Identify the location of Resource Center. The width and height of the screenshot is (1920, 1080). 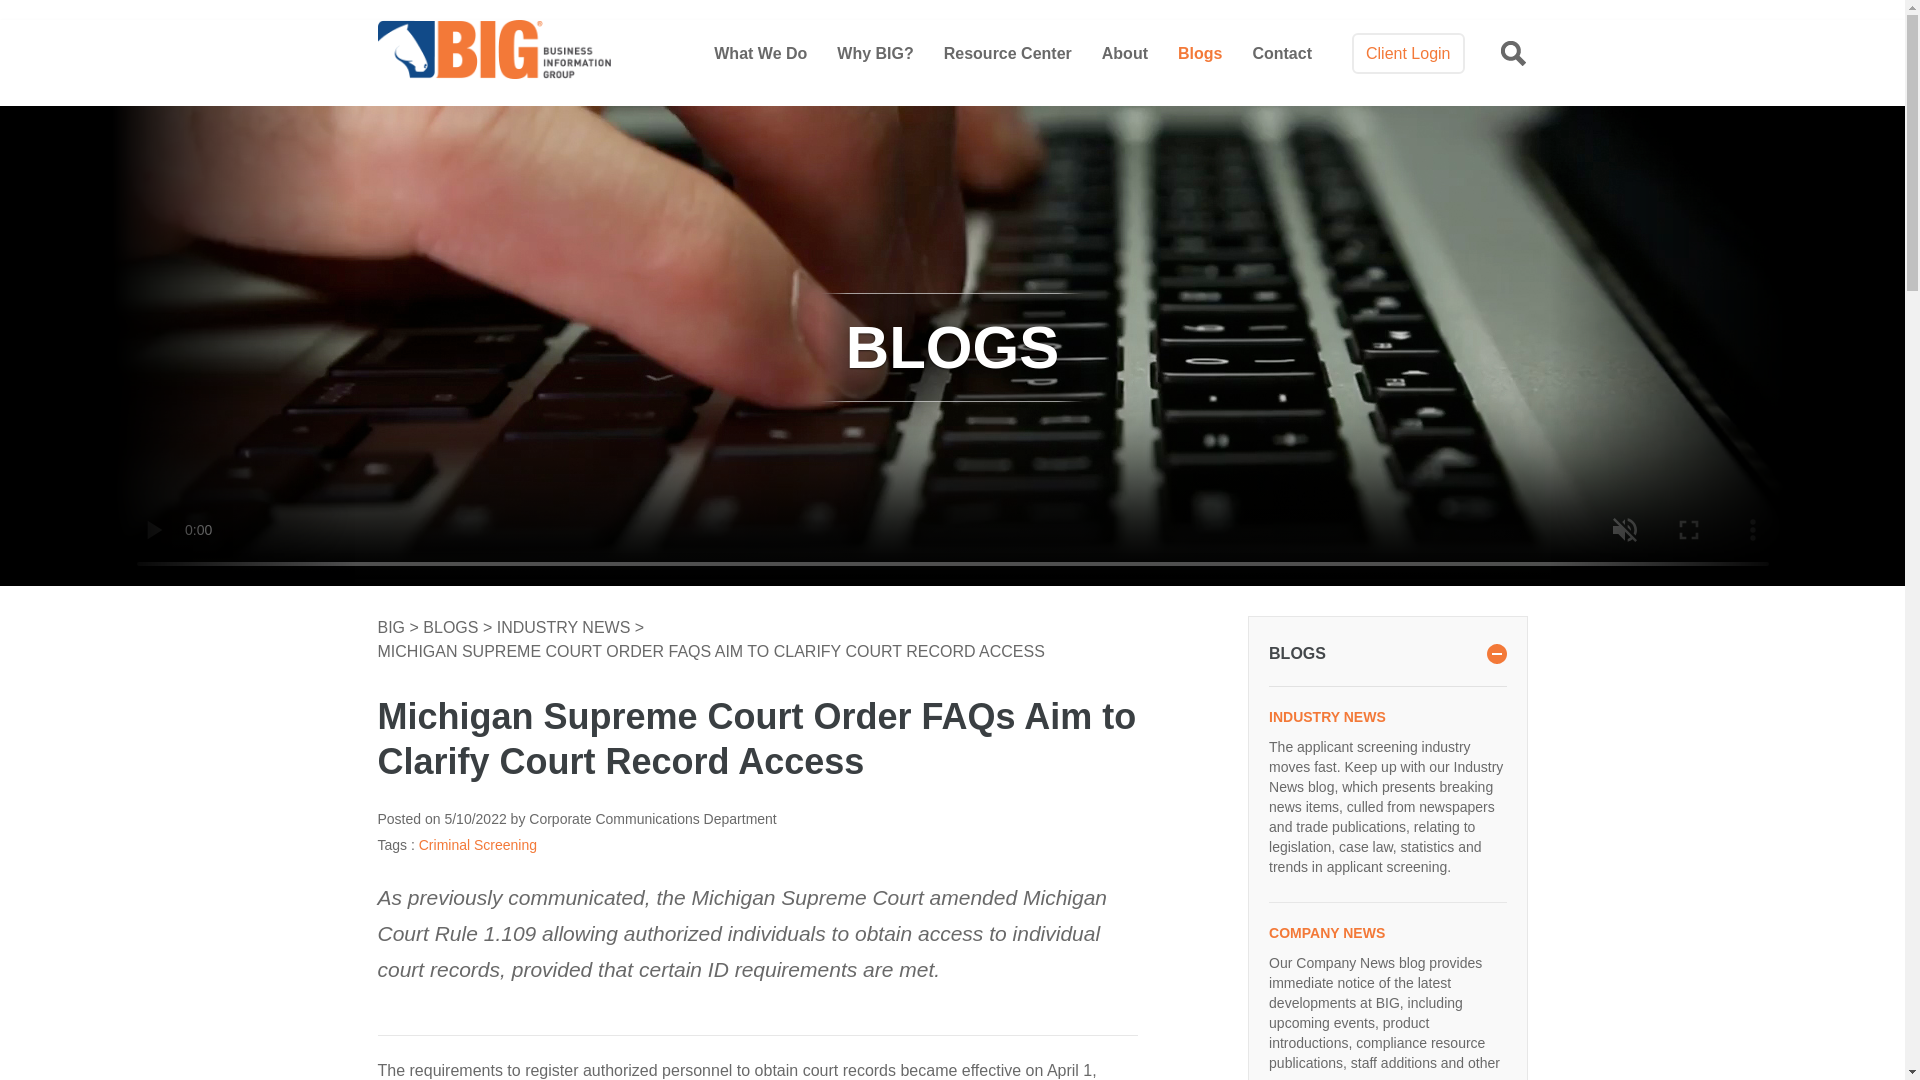
(1008, 53).